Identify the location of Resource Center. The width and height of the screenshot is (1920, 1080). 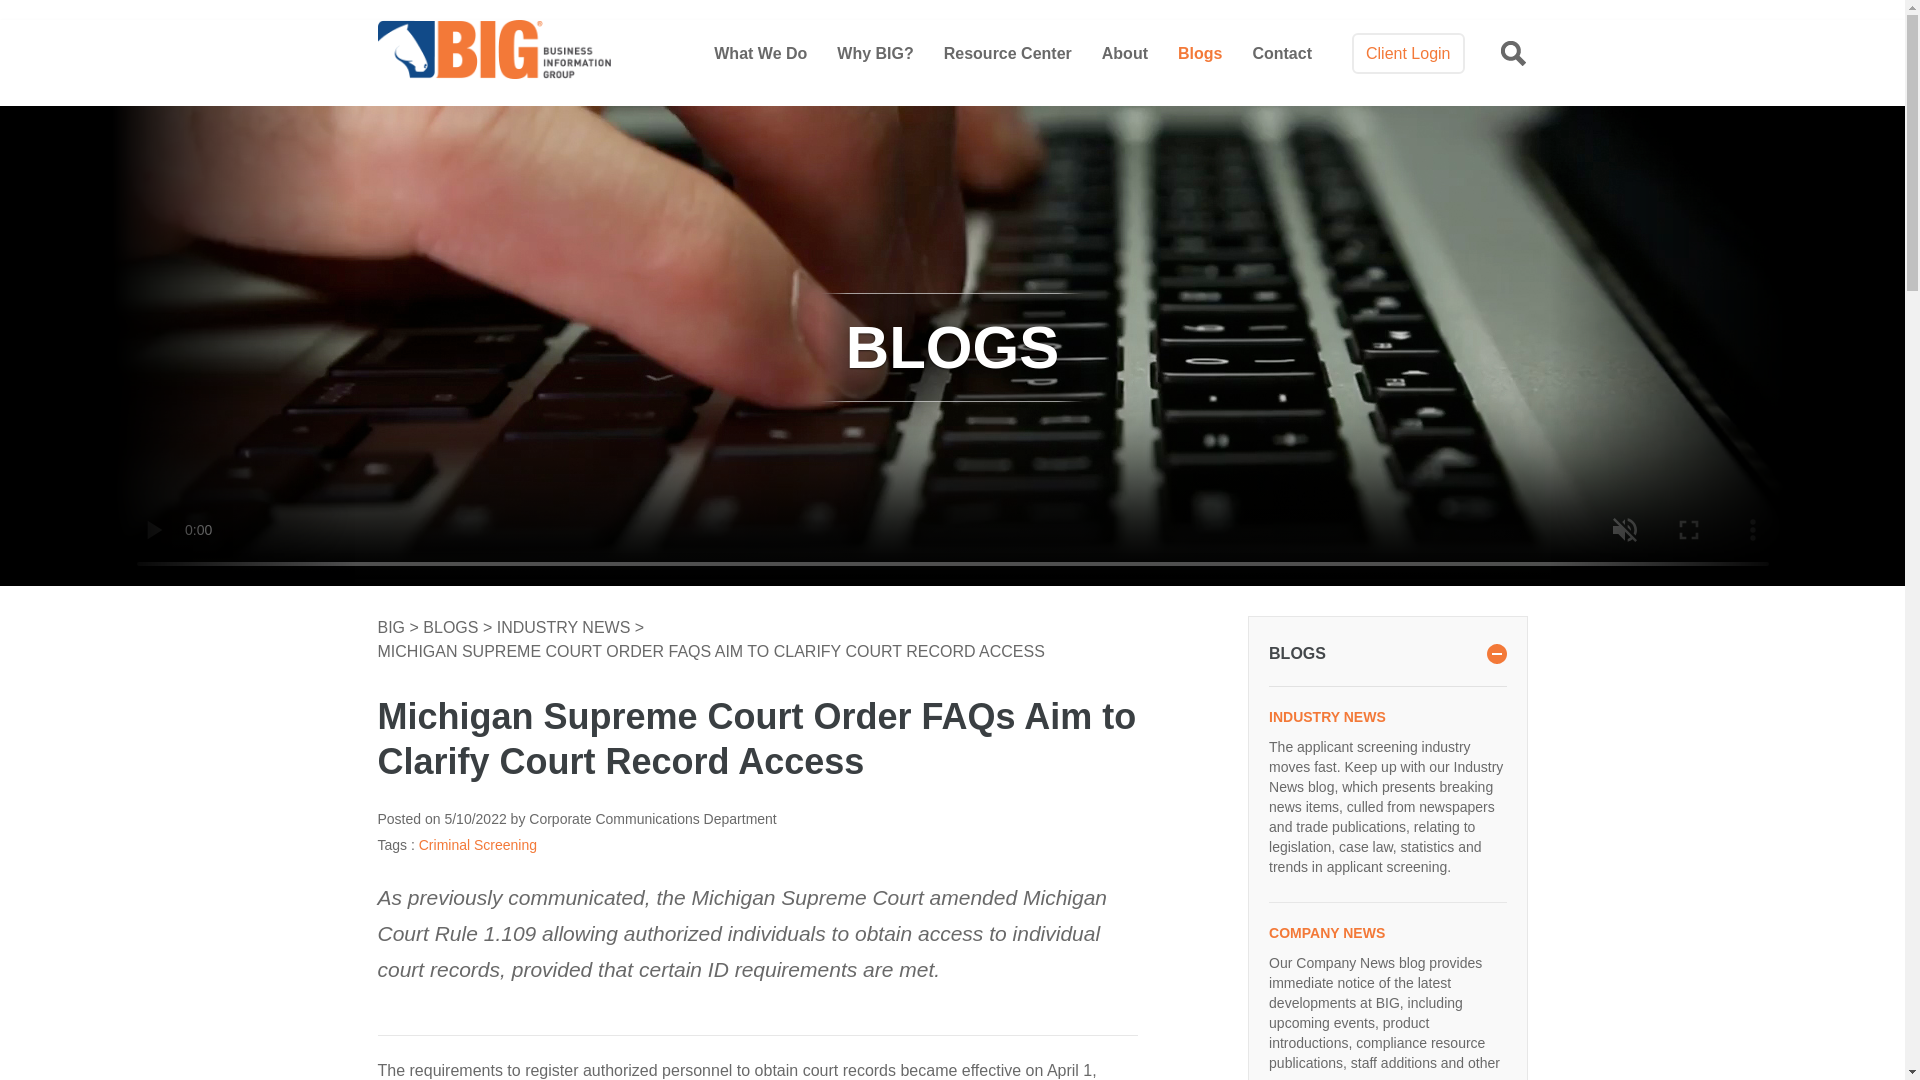
(1008, 53).